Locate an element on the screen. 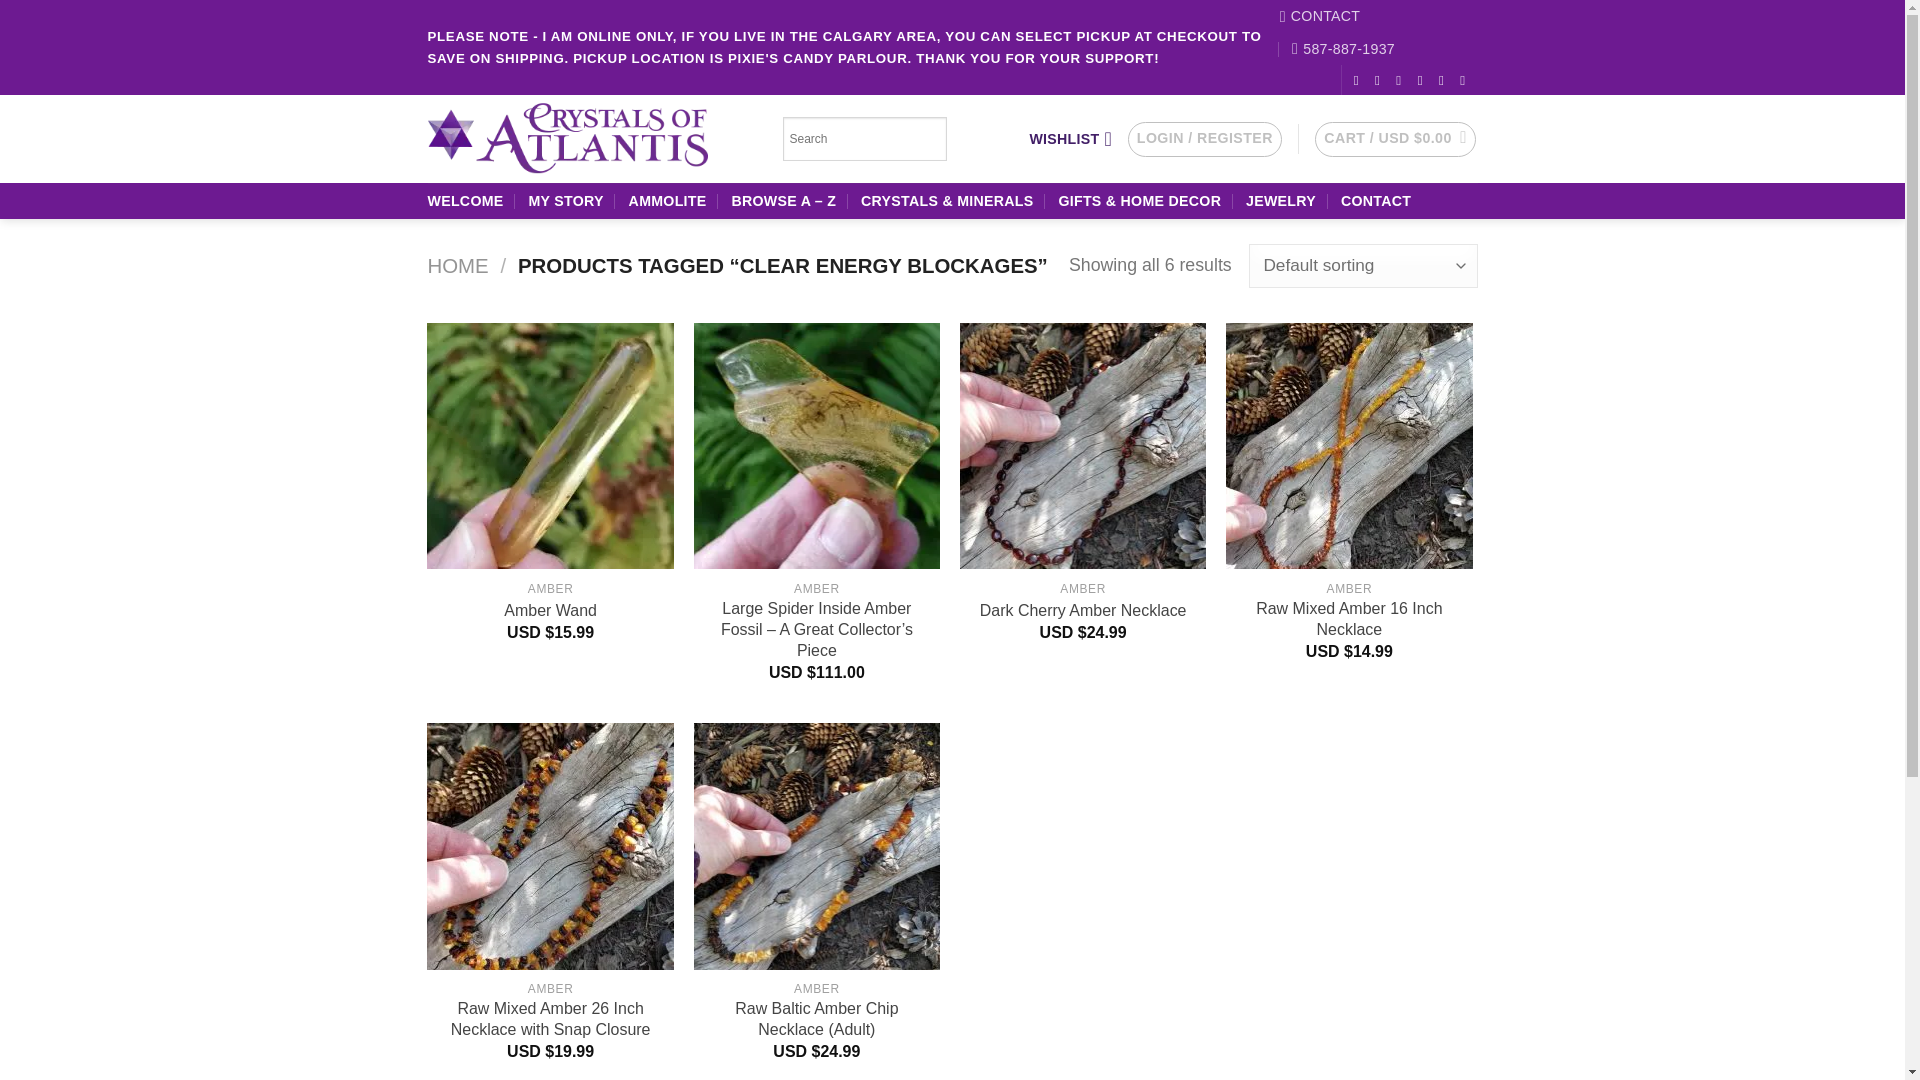 The height and width of the screenshot is (1080, 1920). CONTACT is located at coordinates (1320, 16).